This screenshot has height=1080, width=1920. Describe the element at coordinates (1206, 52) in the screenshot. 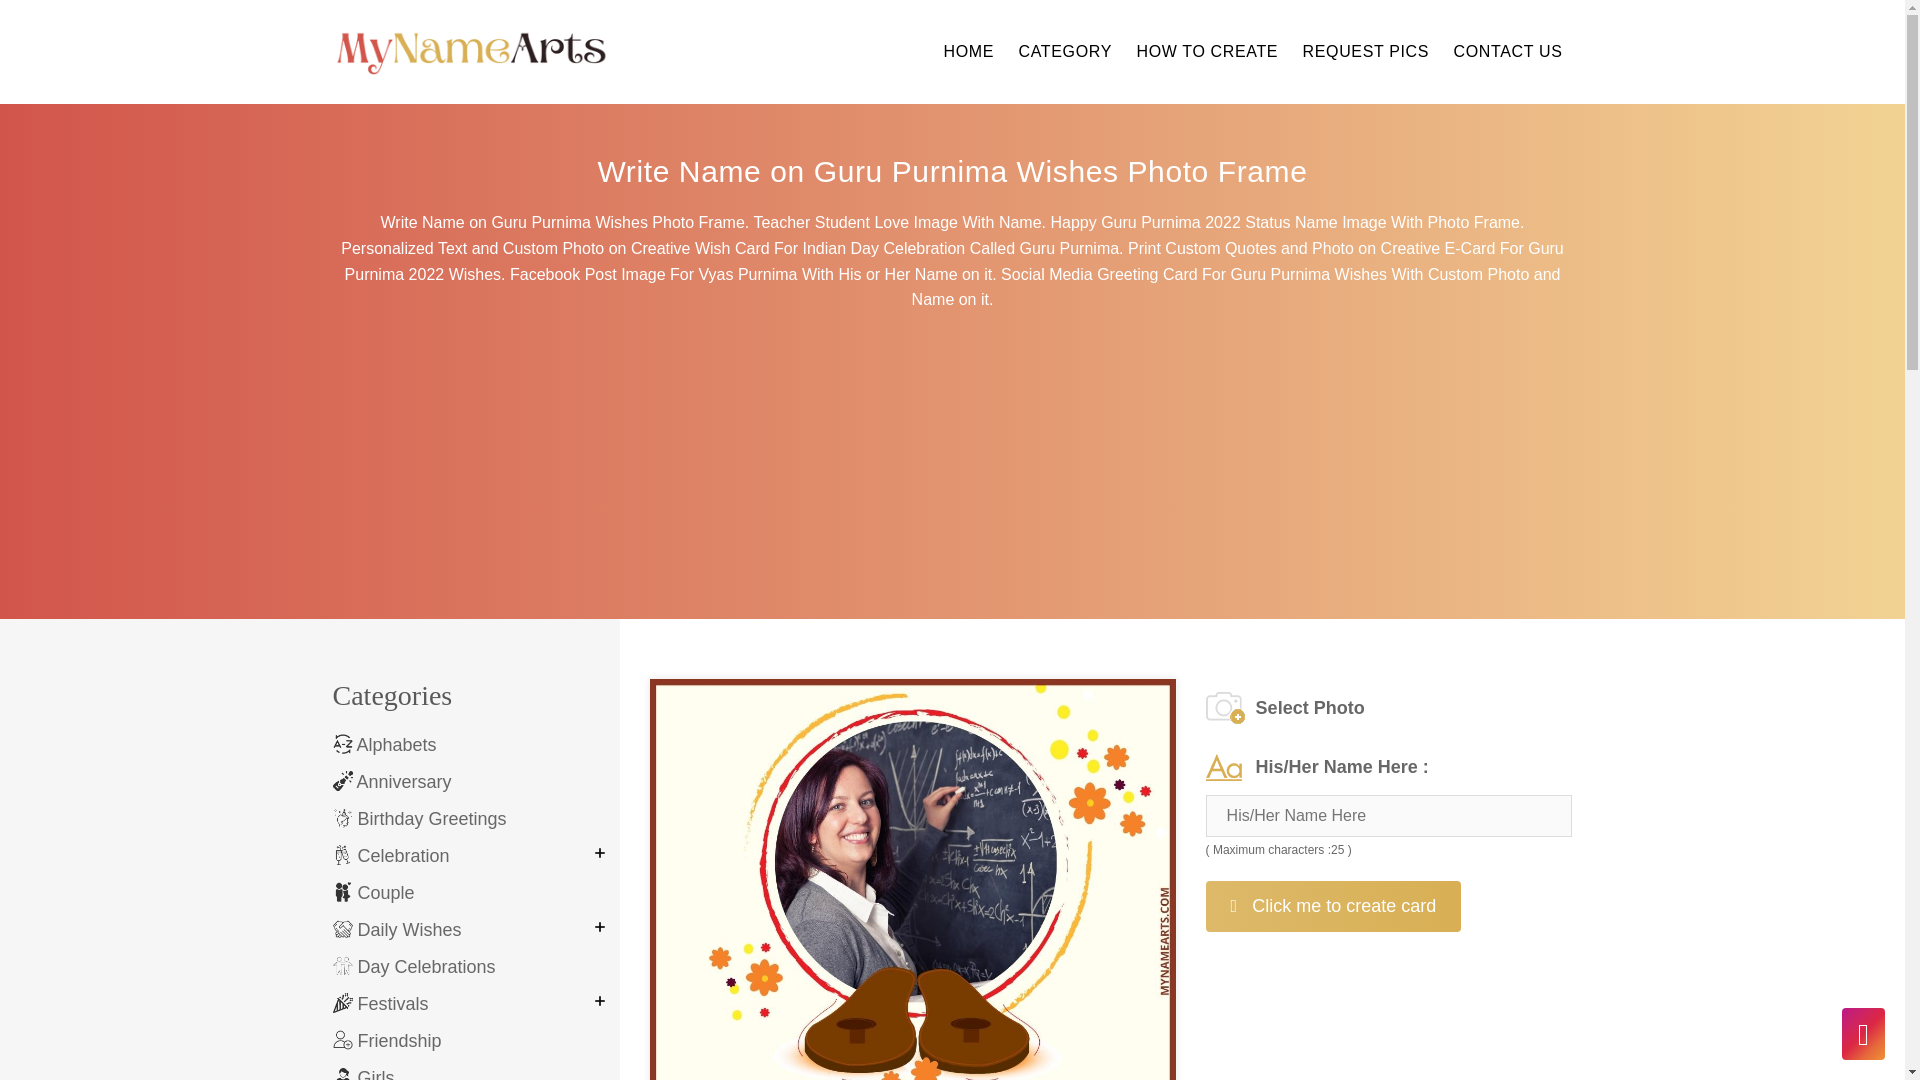

I see `HOW TO CREATE` at that location.